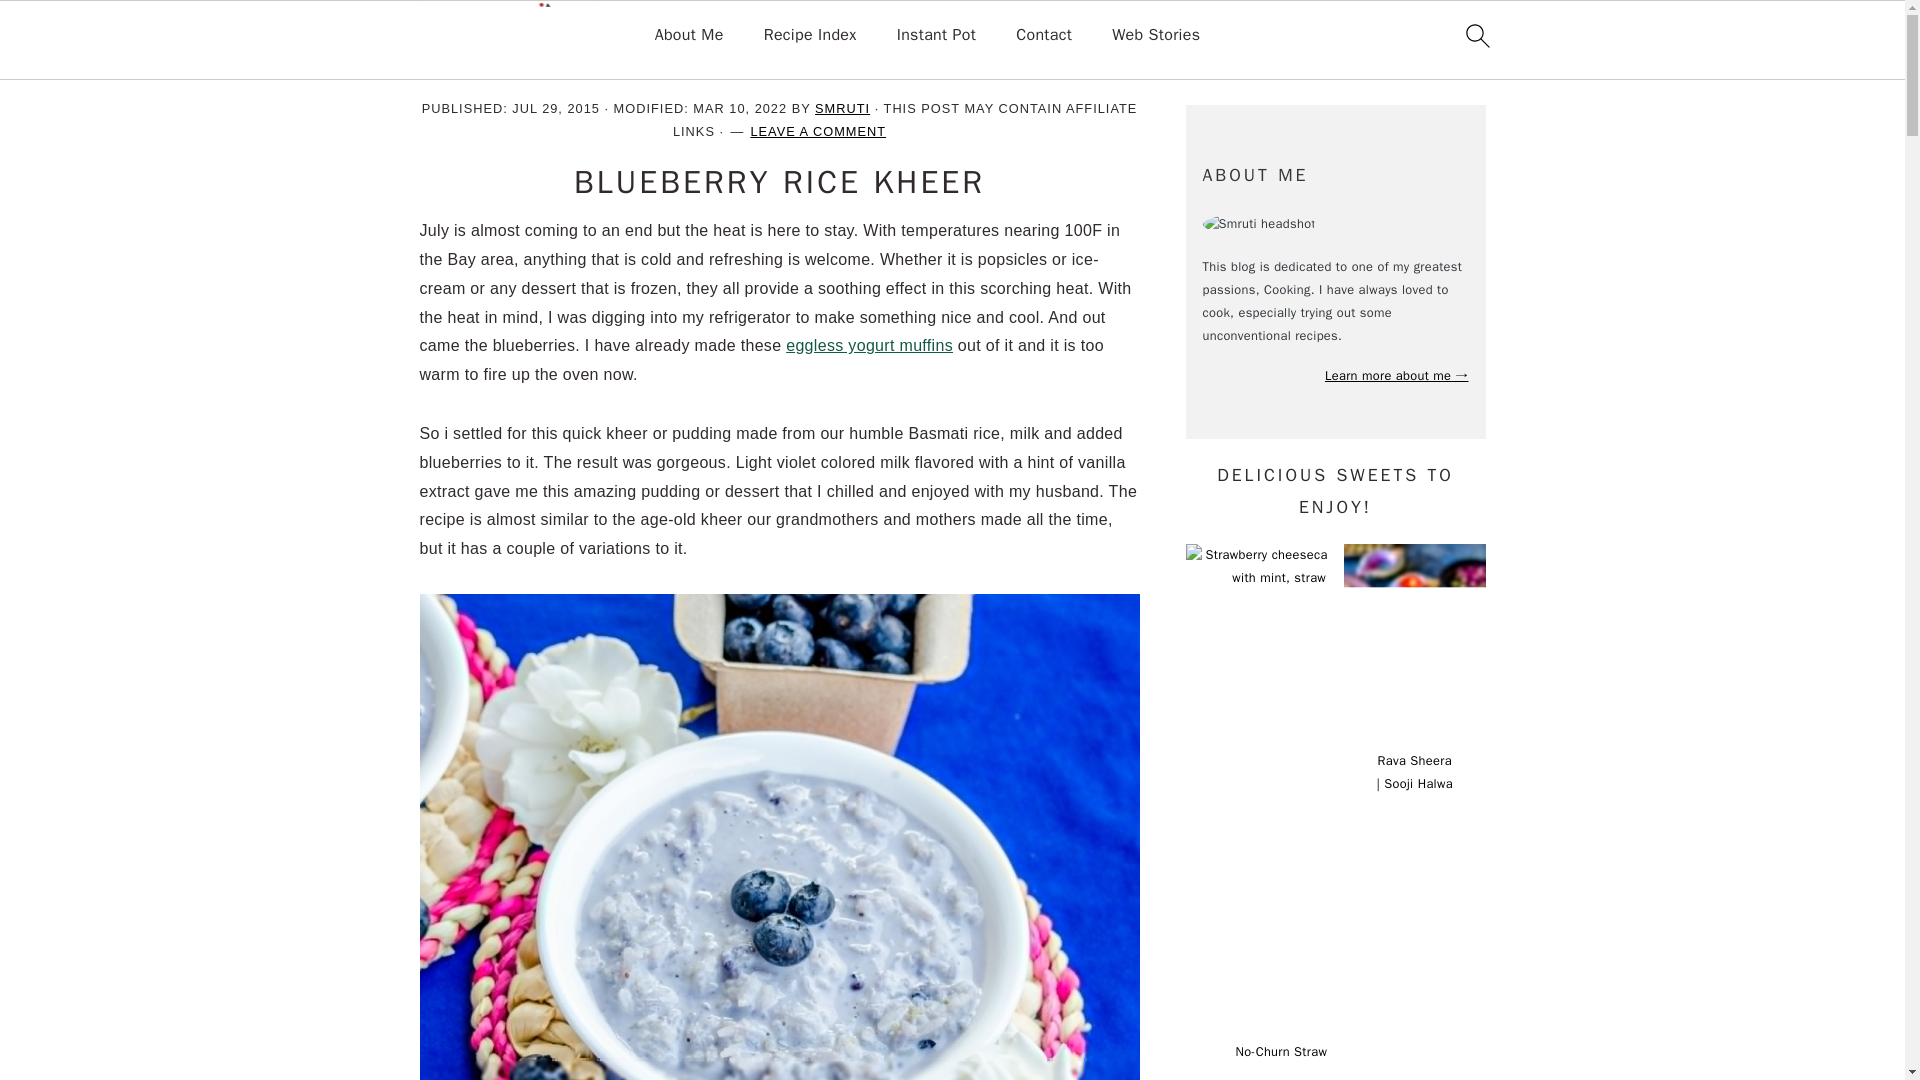 The width and height of the screenshot is (1920, 1080). Describe the element at coordinates (1043, 35) in the screenshot. I see `Contact` at that location.